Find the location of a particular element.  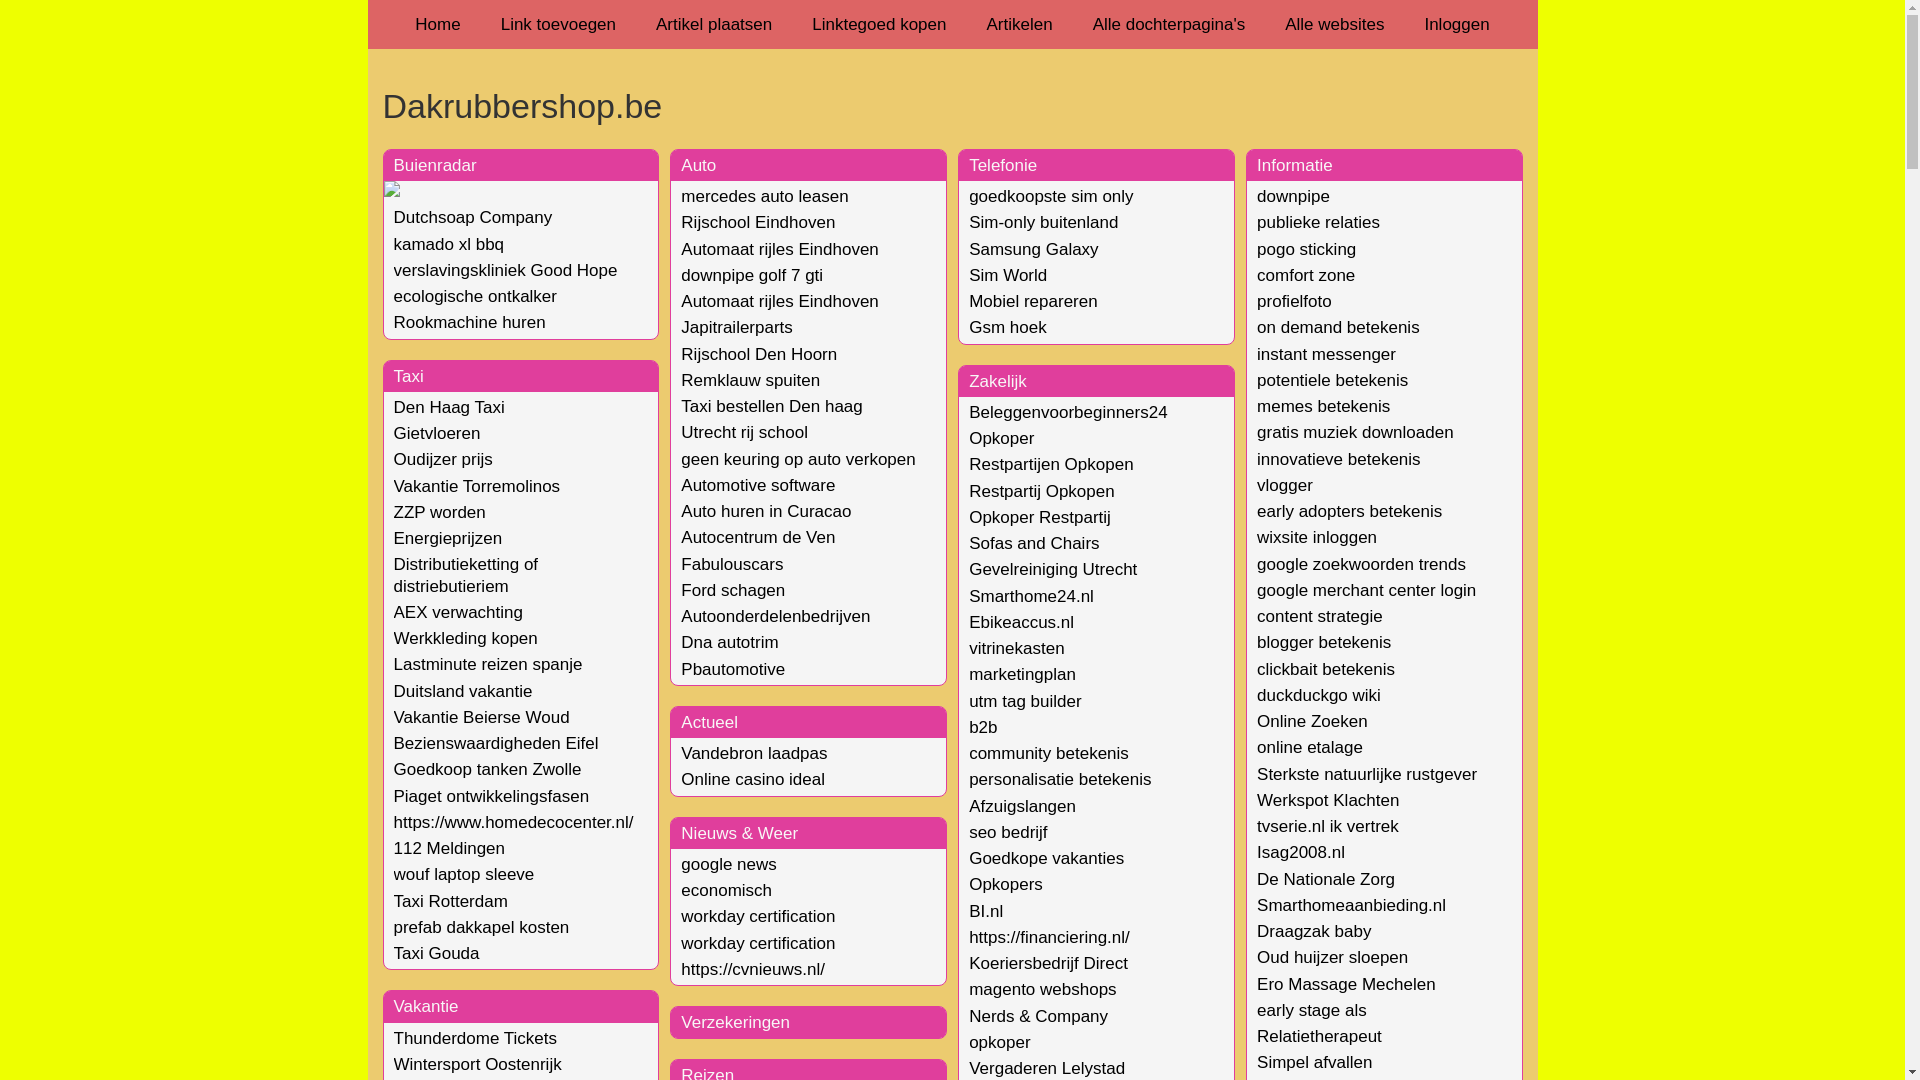

Goedkoop tanken Zwolle is located at coordinates (488, 770).